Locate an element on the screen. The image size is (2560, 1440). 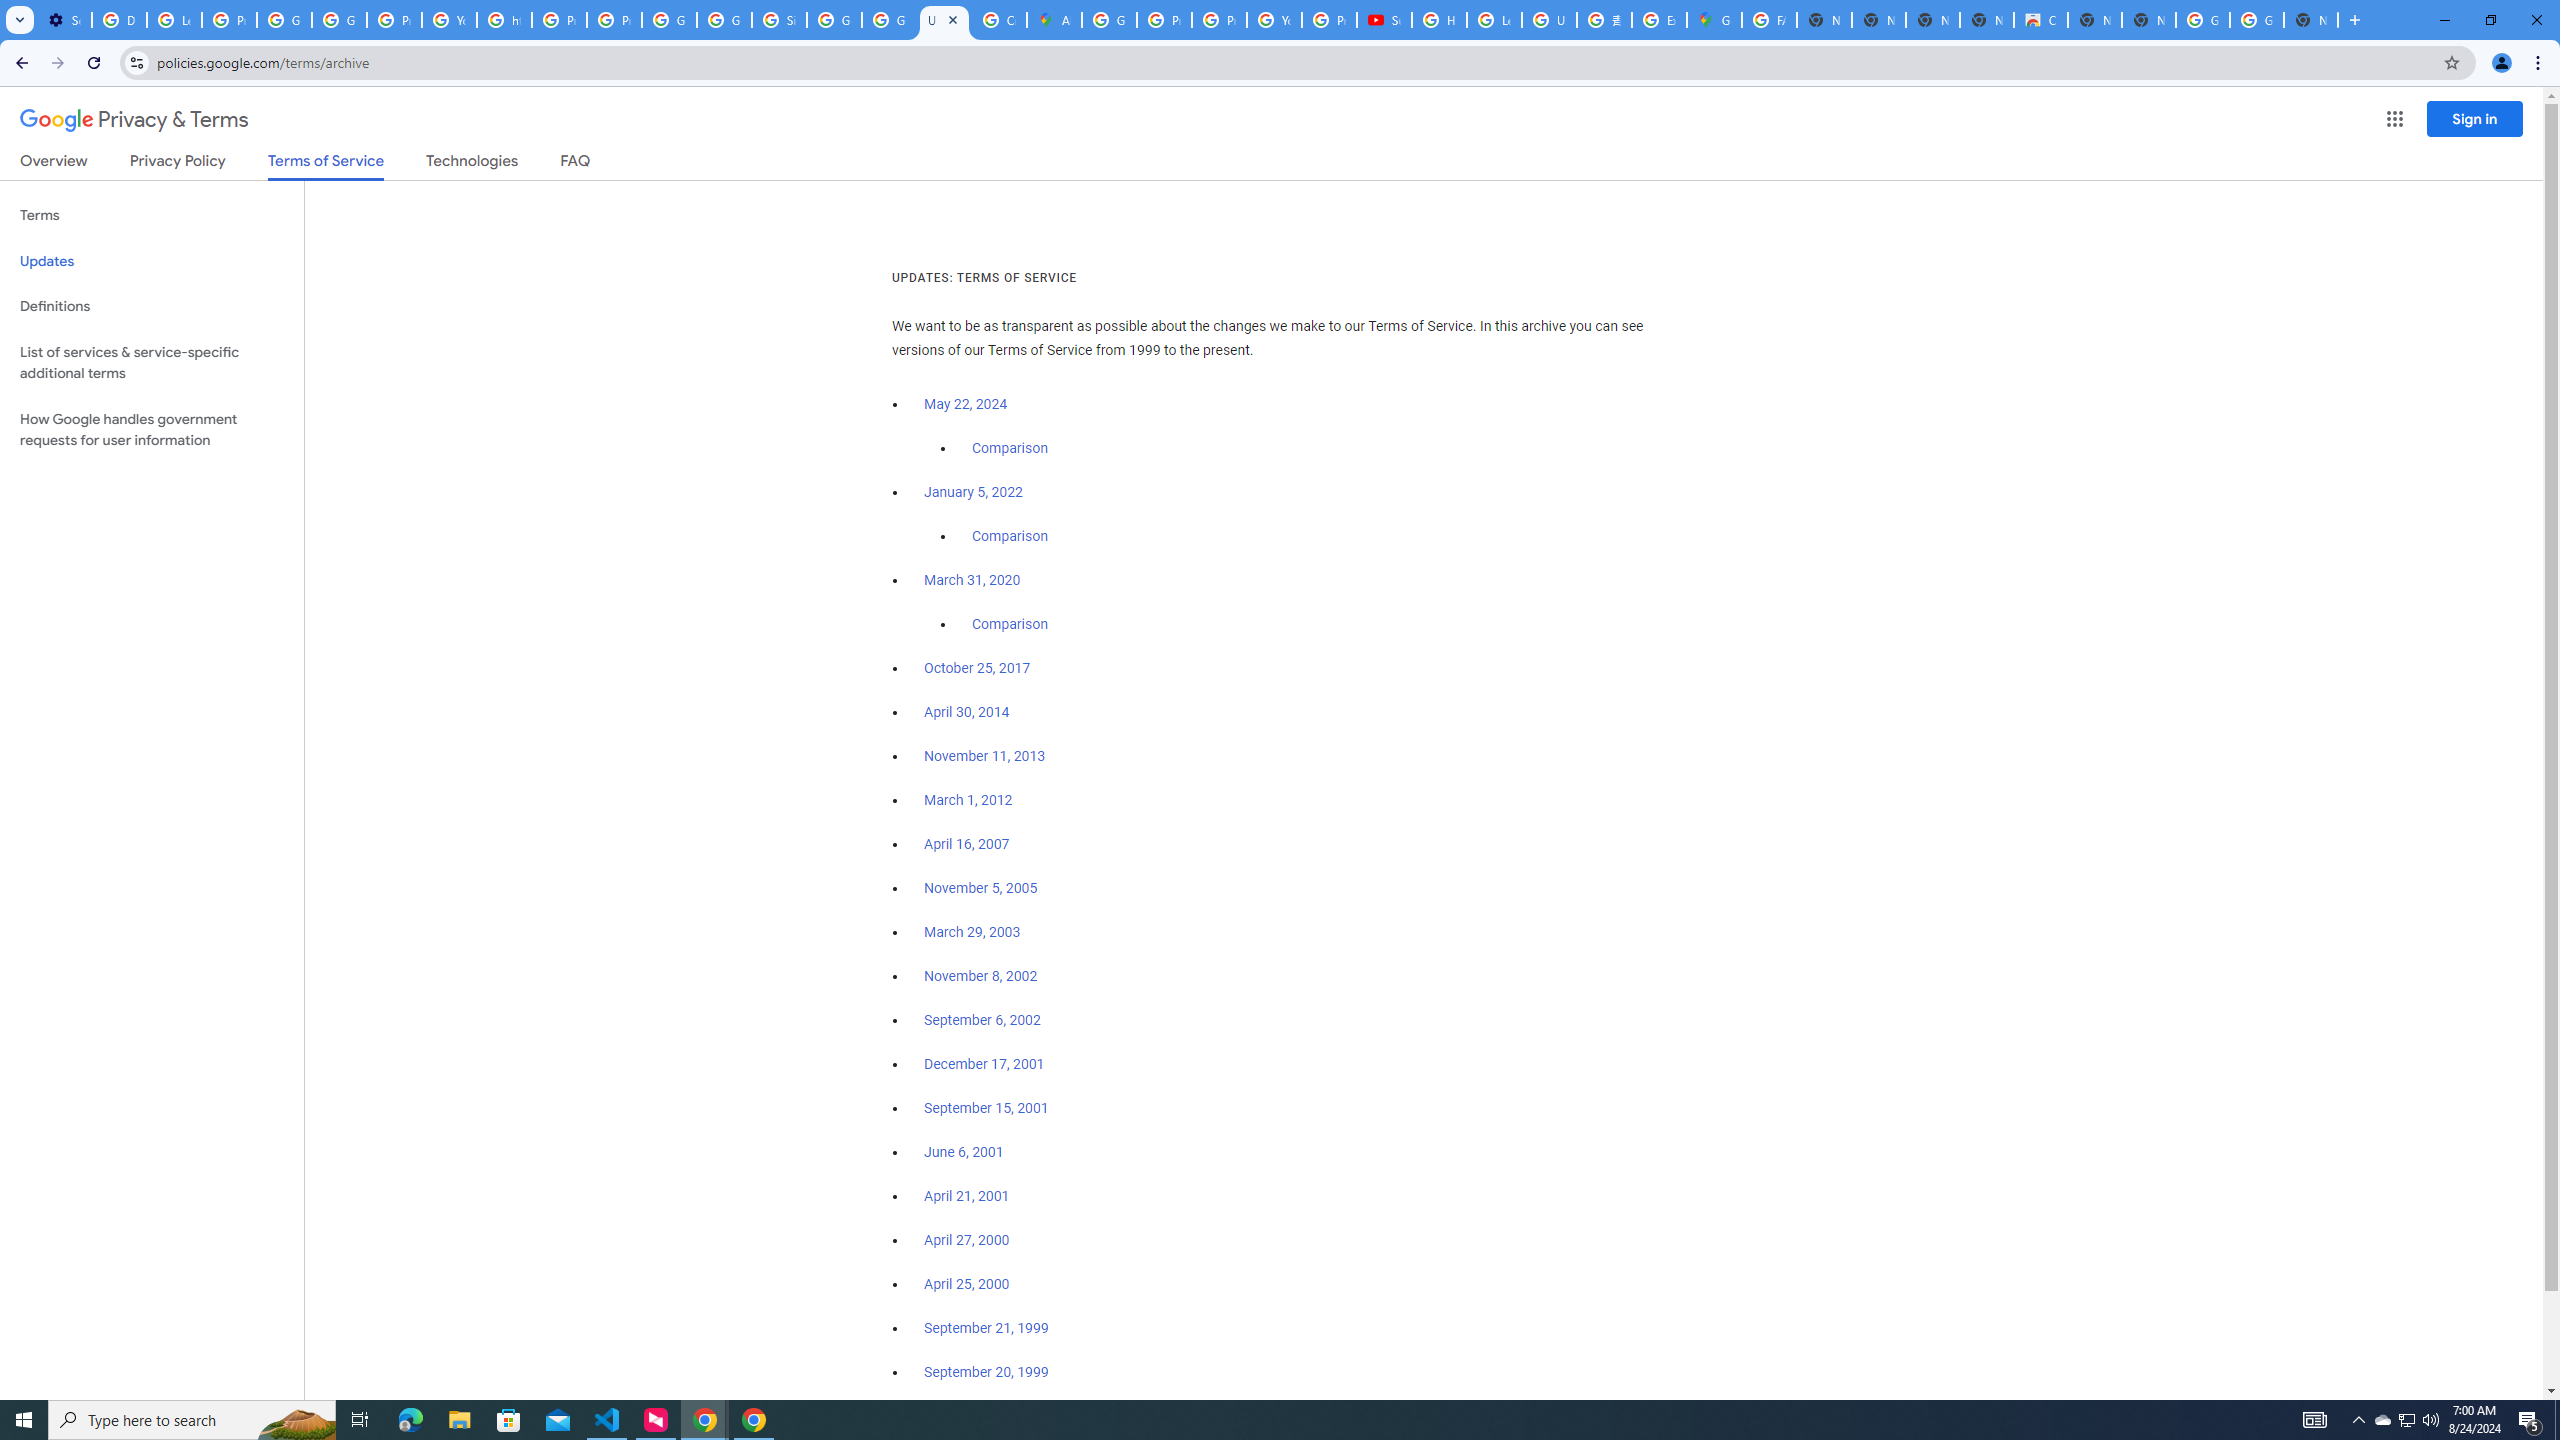
Google Images is located at coordinates (2258, 20).